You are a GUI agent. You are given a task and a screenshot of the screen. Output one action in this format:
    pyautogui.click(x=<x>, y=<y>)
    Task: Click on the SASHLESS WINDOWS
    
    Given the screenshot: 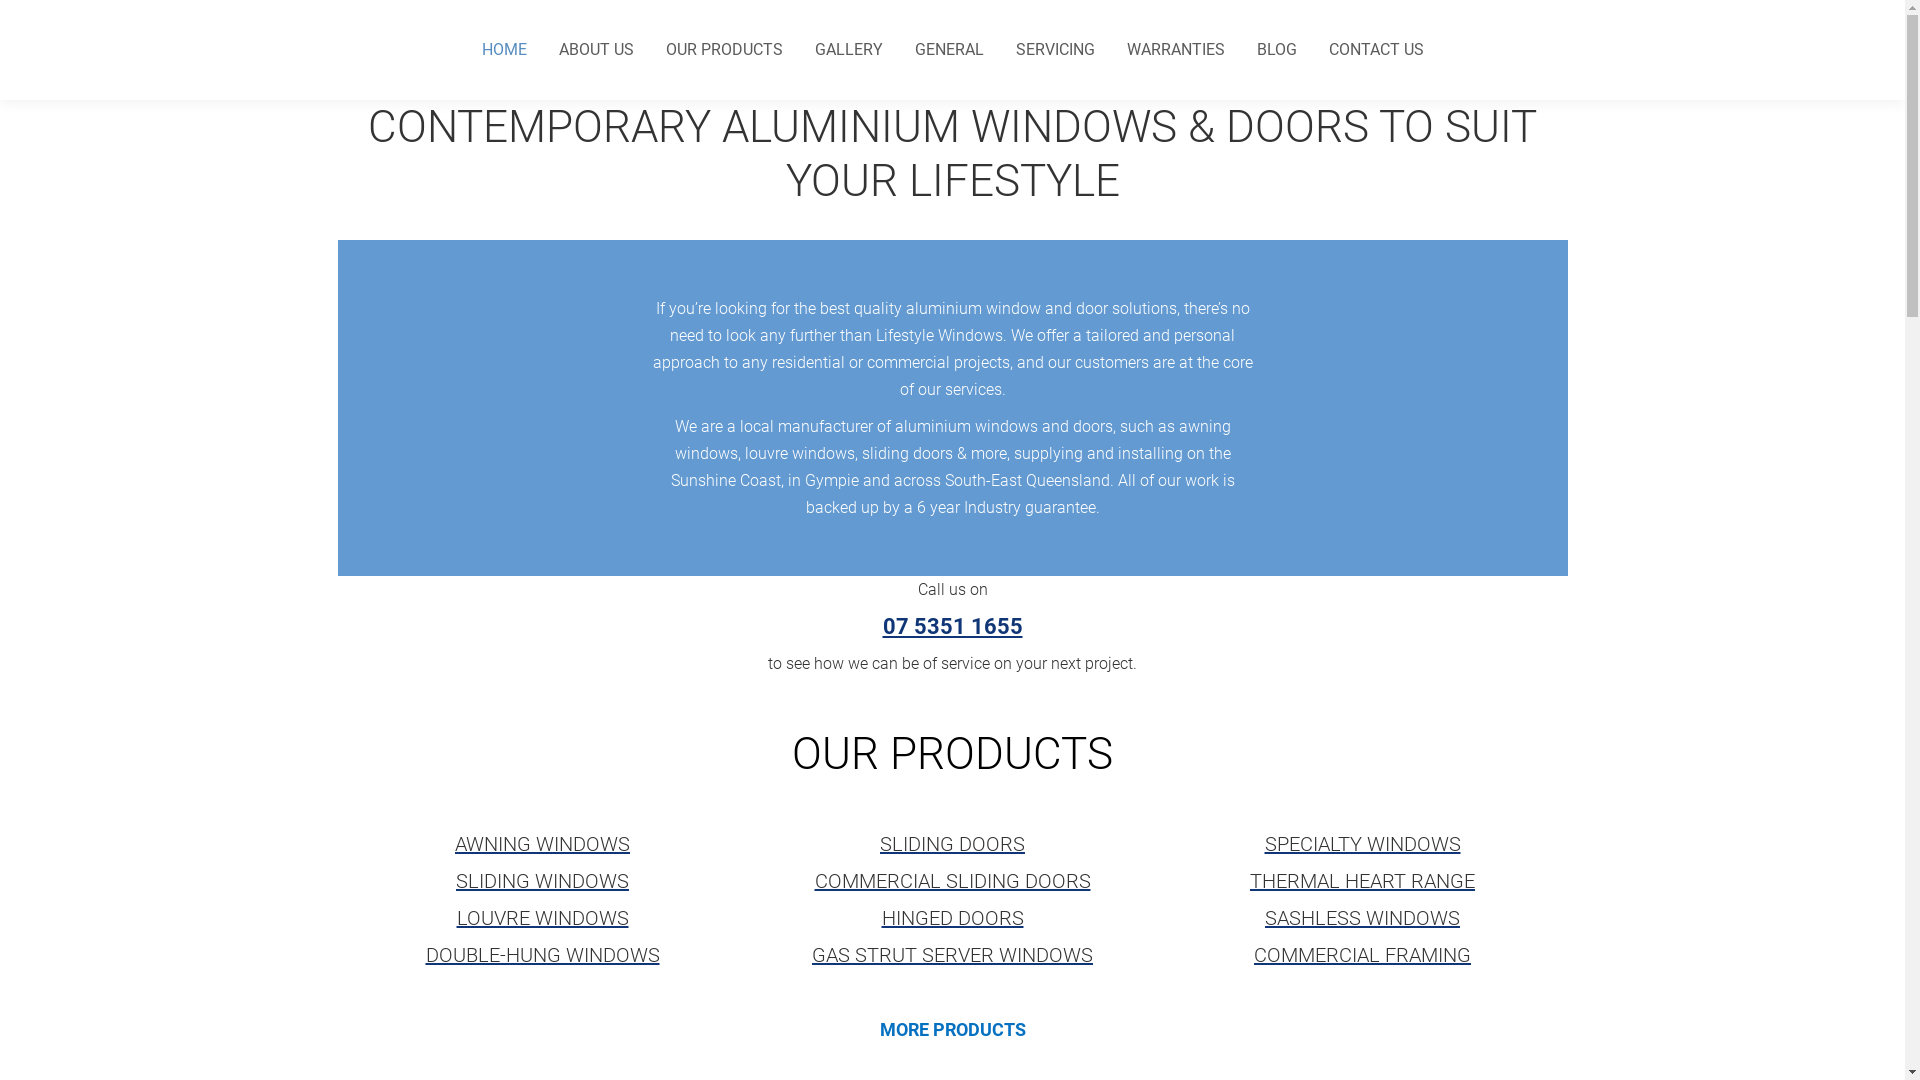 What is the action you would take?
    pyautogui.click(x=1362, y=918)
    